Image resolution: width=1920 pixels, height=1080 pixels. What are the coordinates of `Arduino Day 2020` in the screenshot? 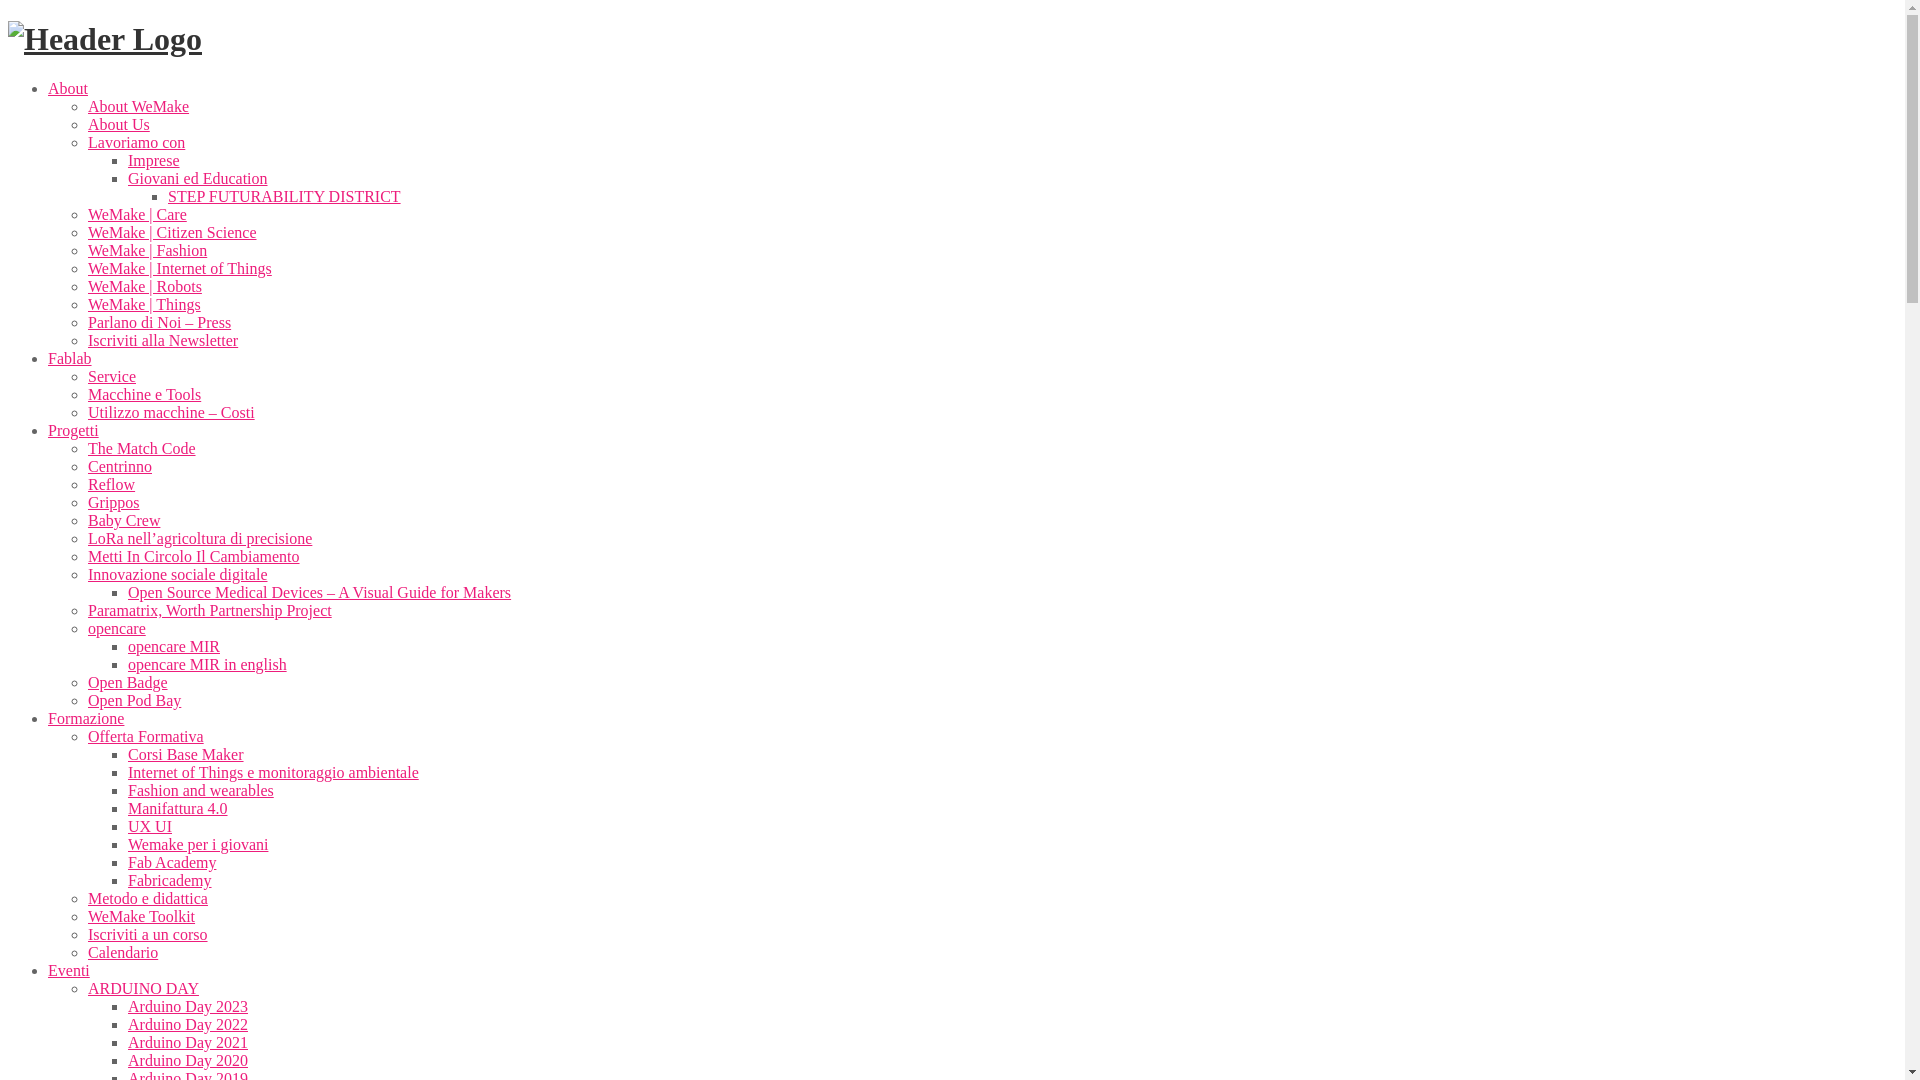 It's located at (188, 1060).